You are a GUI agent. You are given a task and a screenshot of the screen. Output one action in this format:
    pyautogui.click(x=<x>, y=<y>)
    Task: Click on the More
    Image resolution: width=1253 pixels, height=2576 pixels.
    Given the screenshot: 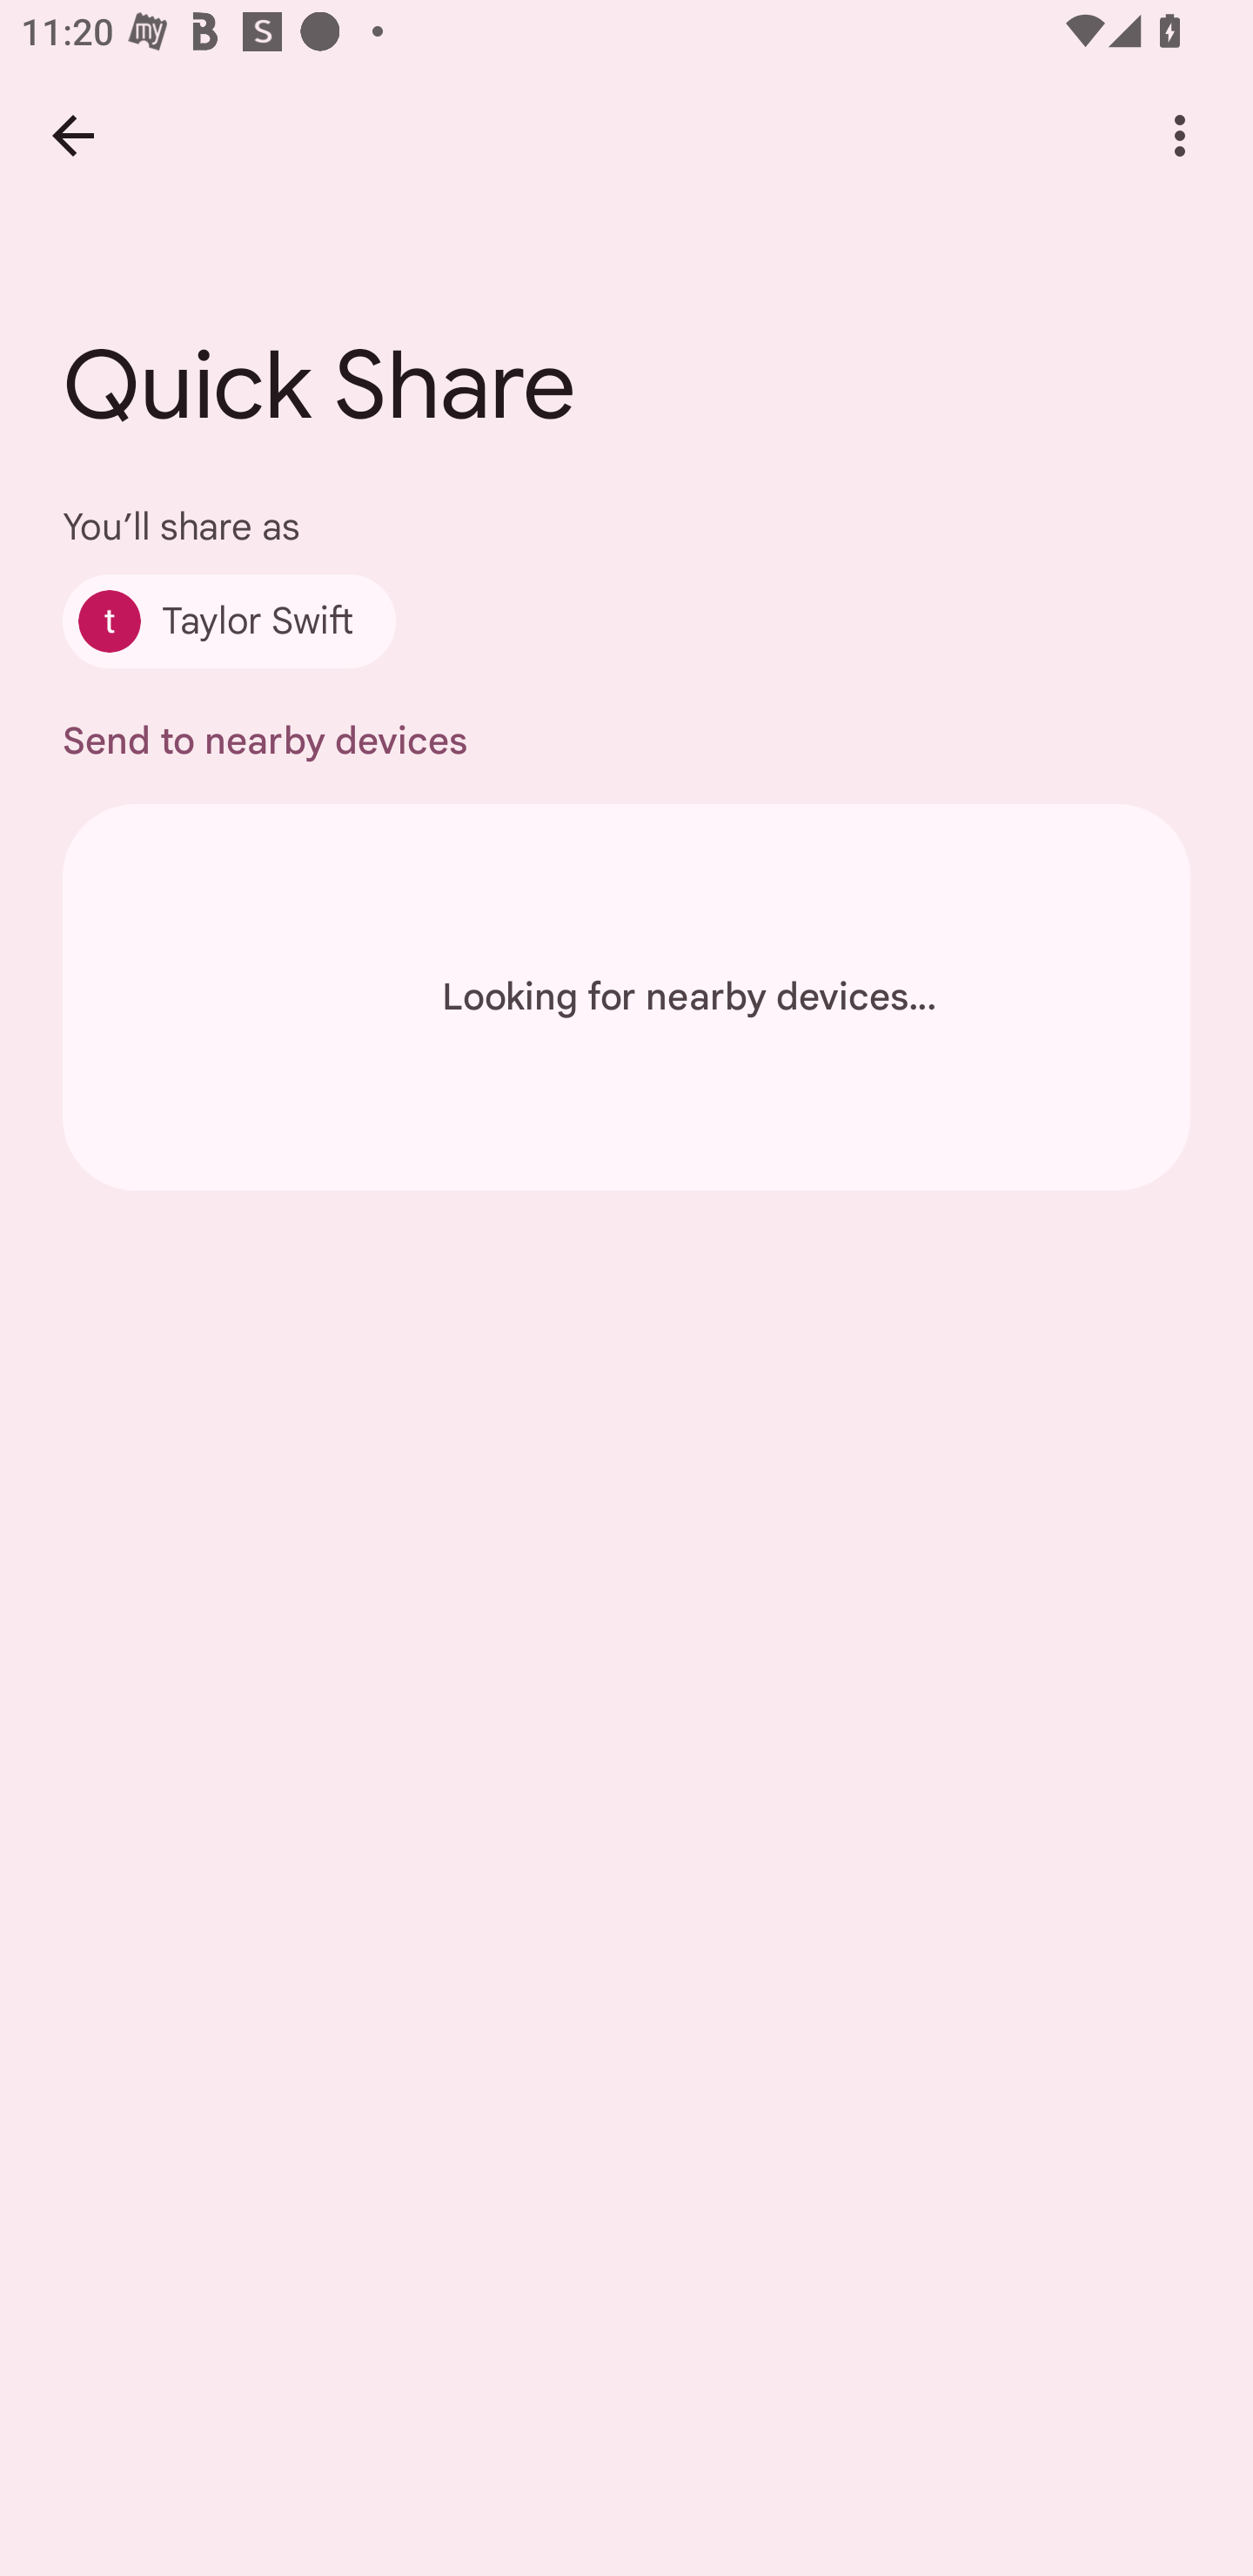 What is the action you would take?
    pyautogui.click(x=1180, y=134)
    